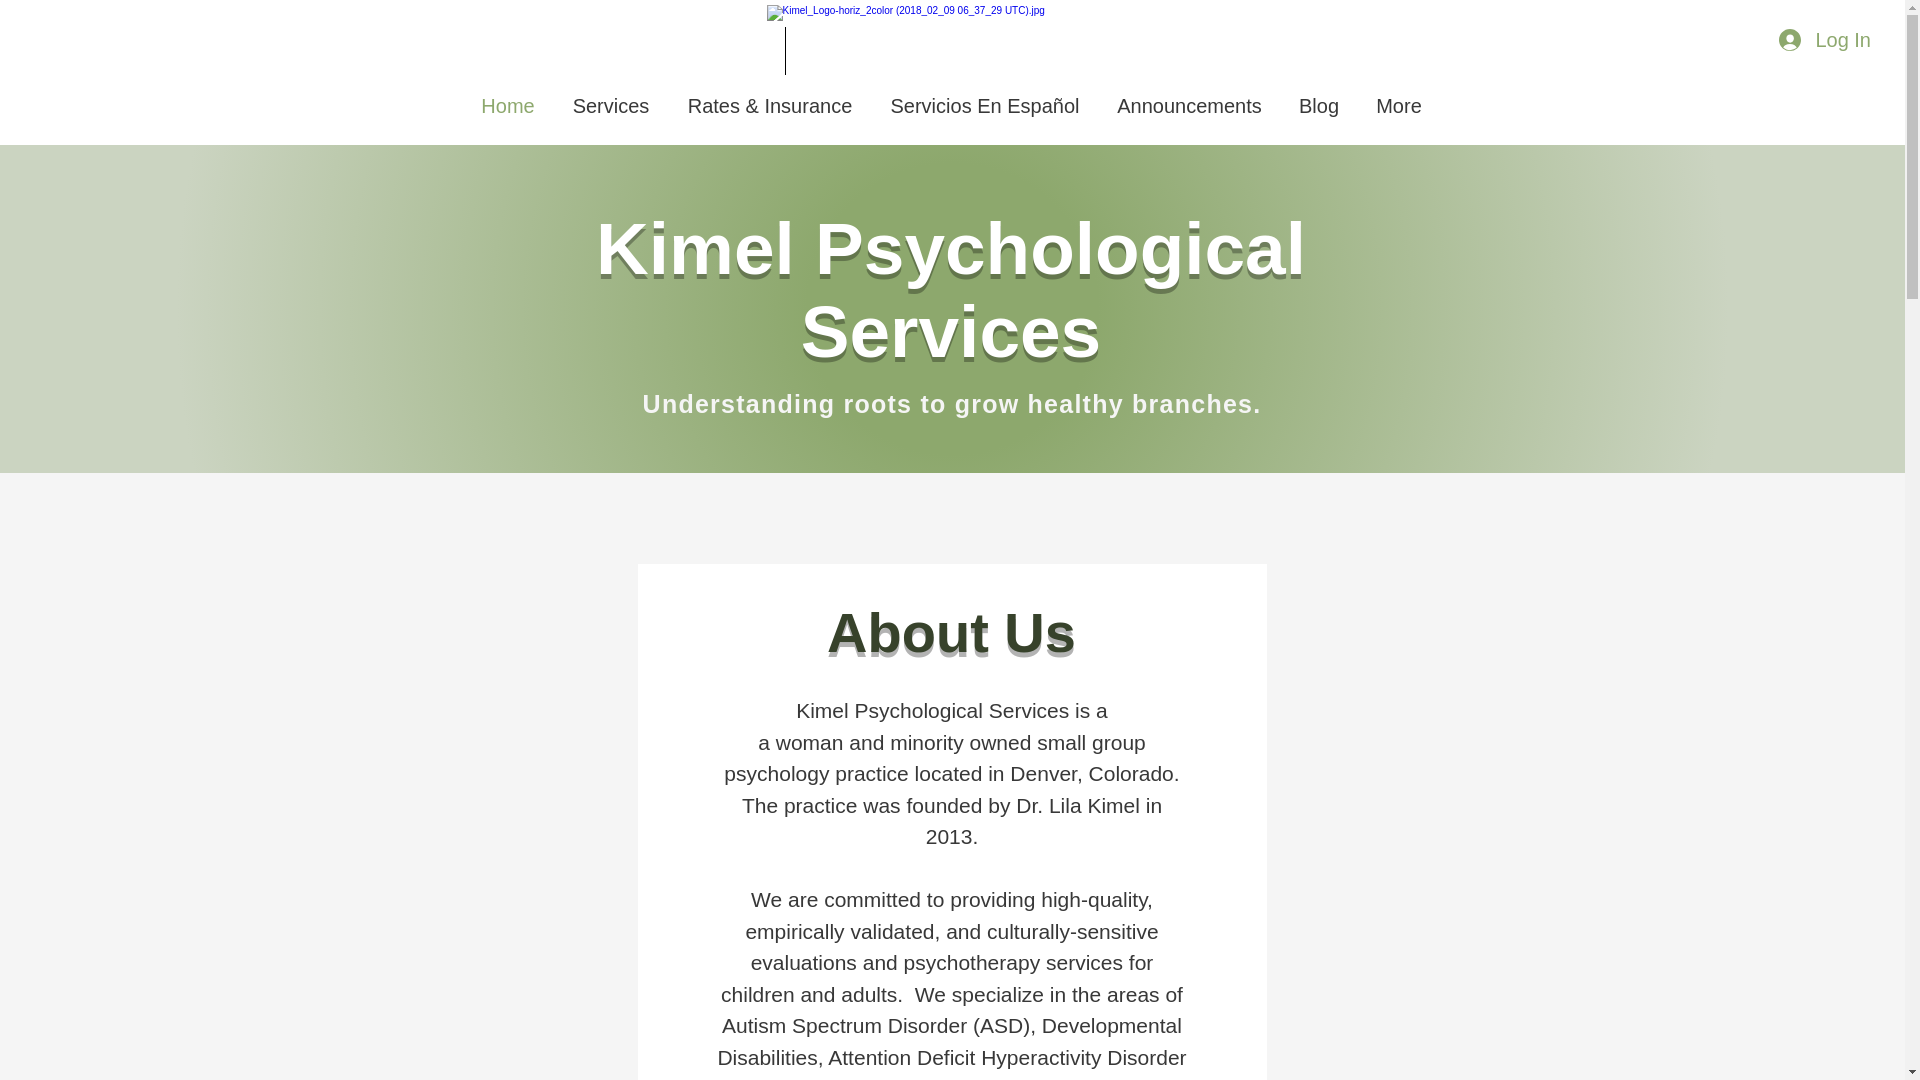 The image size is (1920, 1080). I want to click on Home, so click(507, 106).